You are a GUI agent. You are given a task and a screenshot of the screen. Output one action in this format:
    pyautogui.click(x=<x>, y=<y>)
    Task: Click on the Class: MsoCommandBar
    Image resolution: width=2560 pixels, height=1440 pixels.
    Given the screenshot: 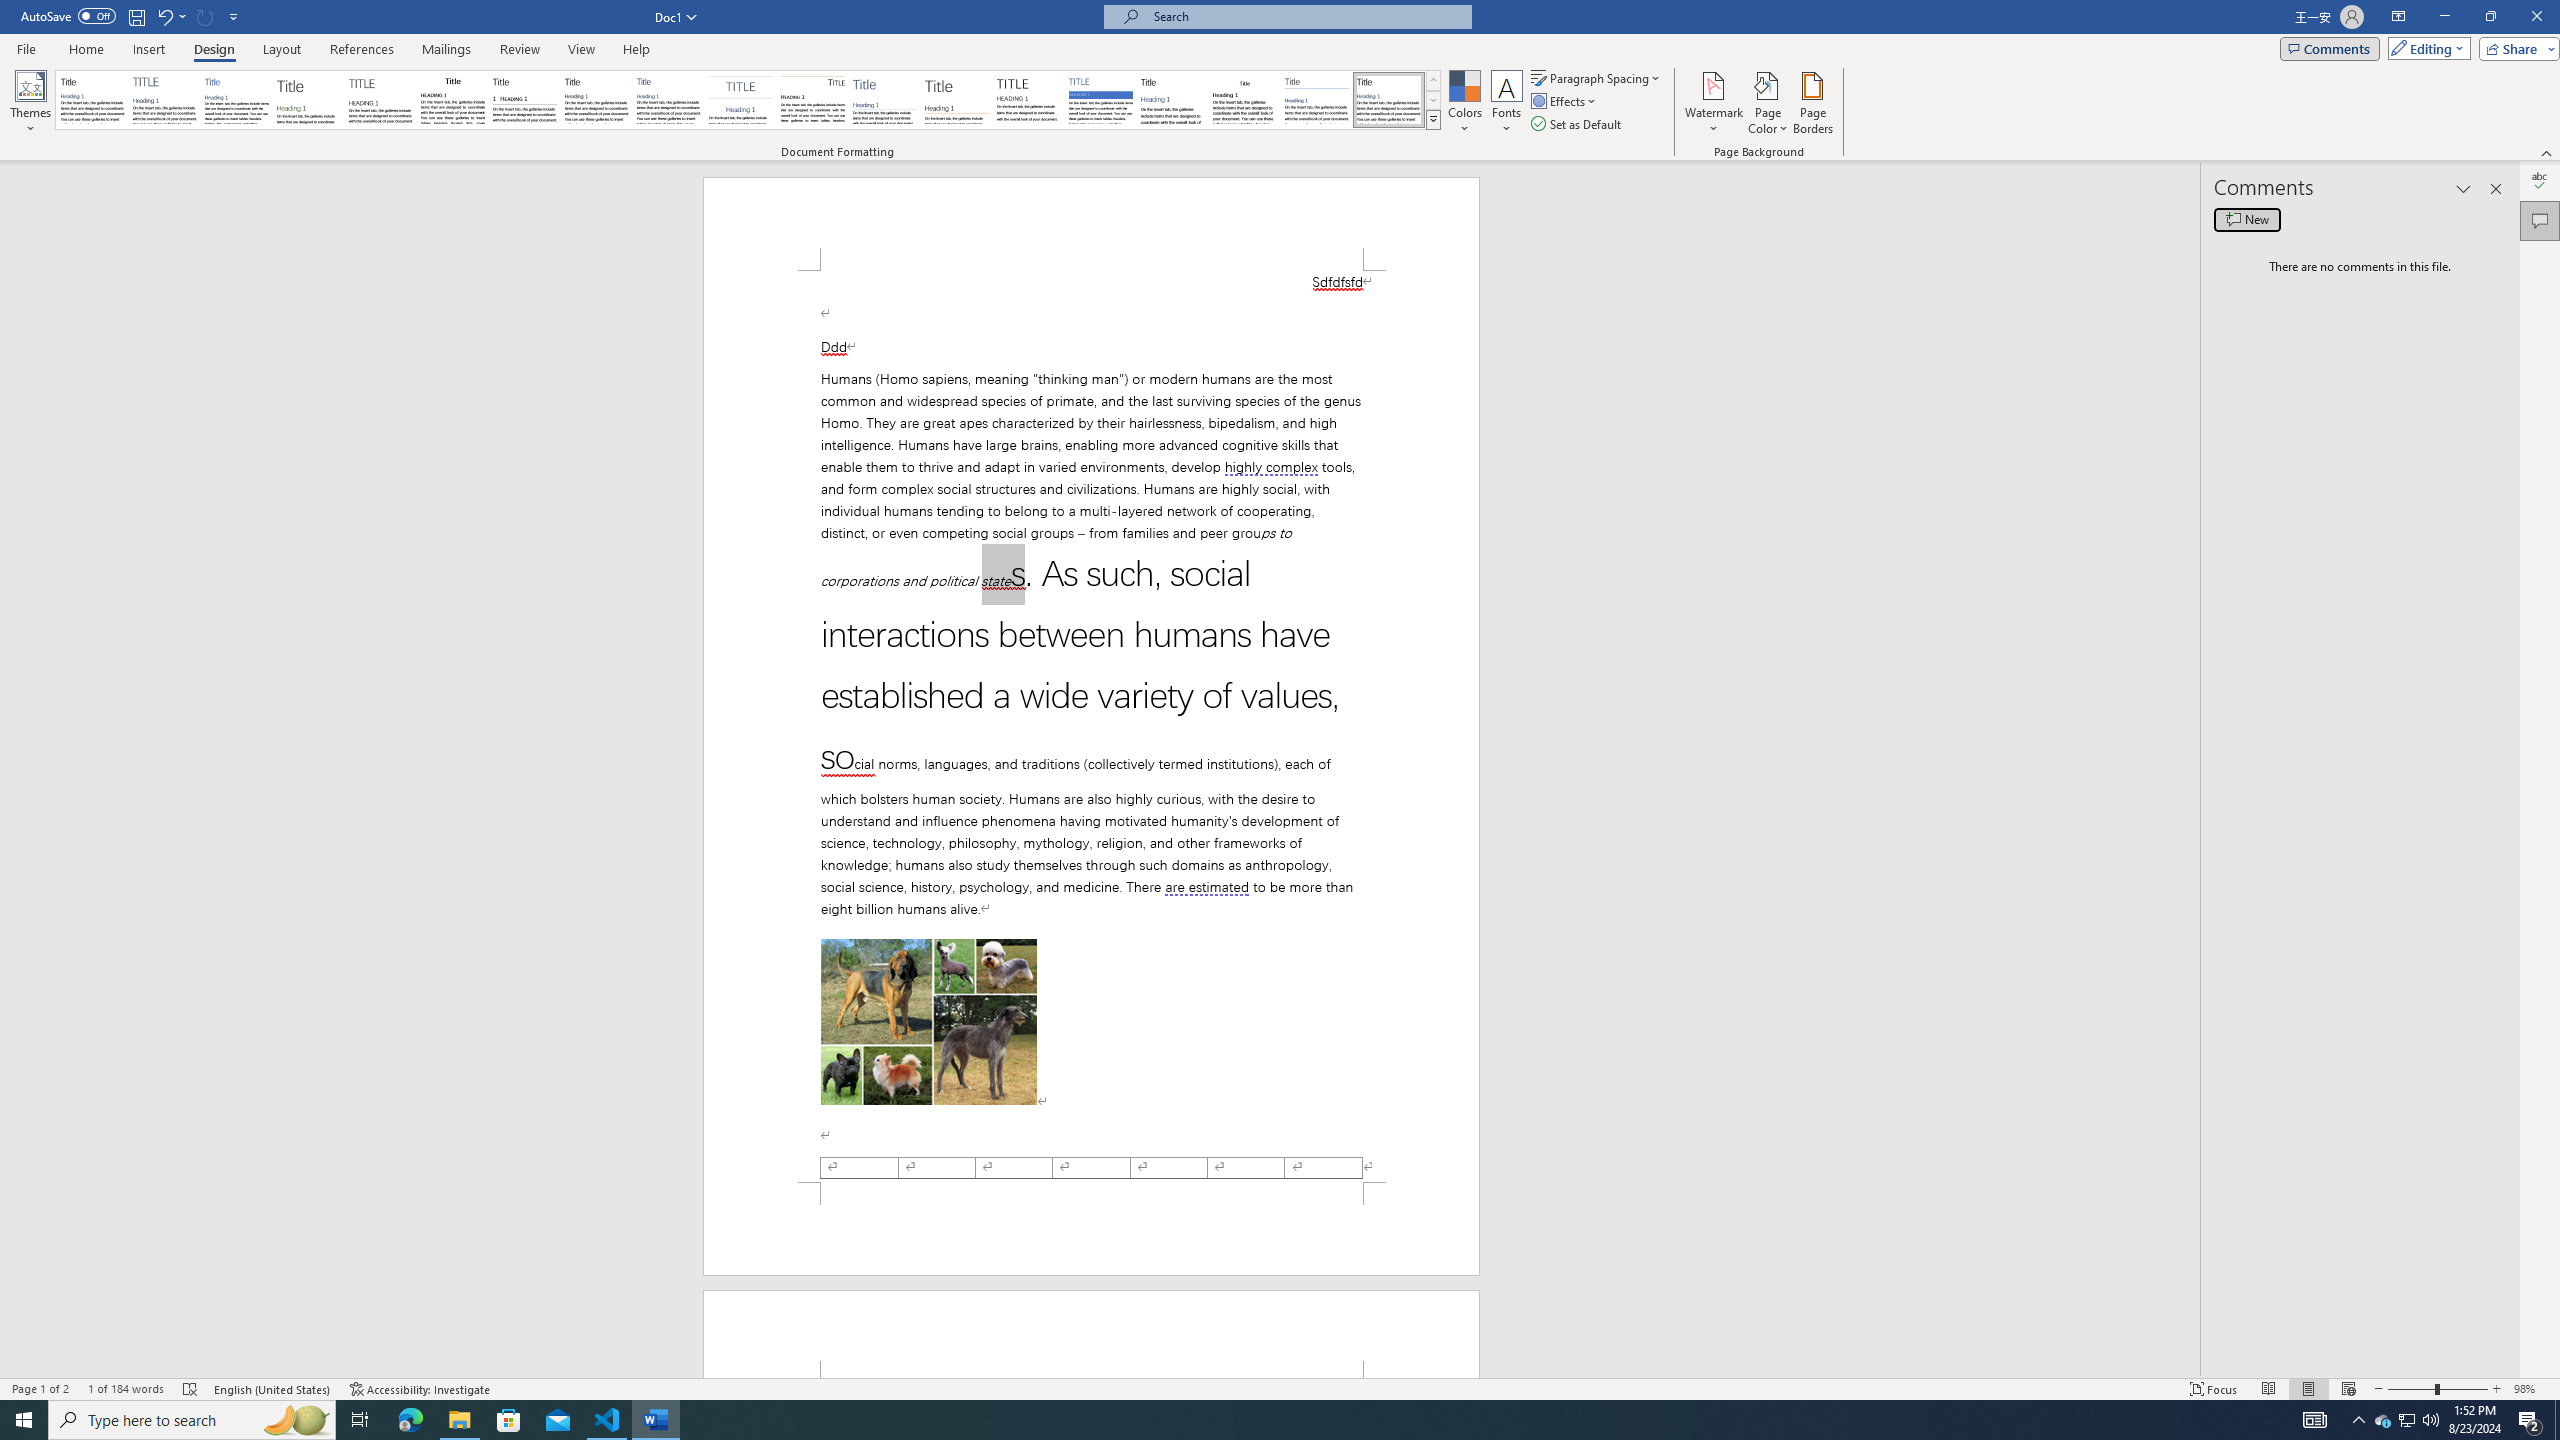 What is the action you would take?
    pyautogui.click(x=1280, y=1388)
    